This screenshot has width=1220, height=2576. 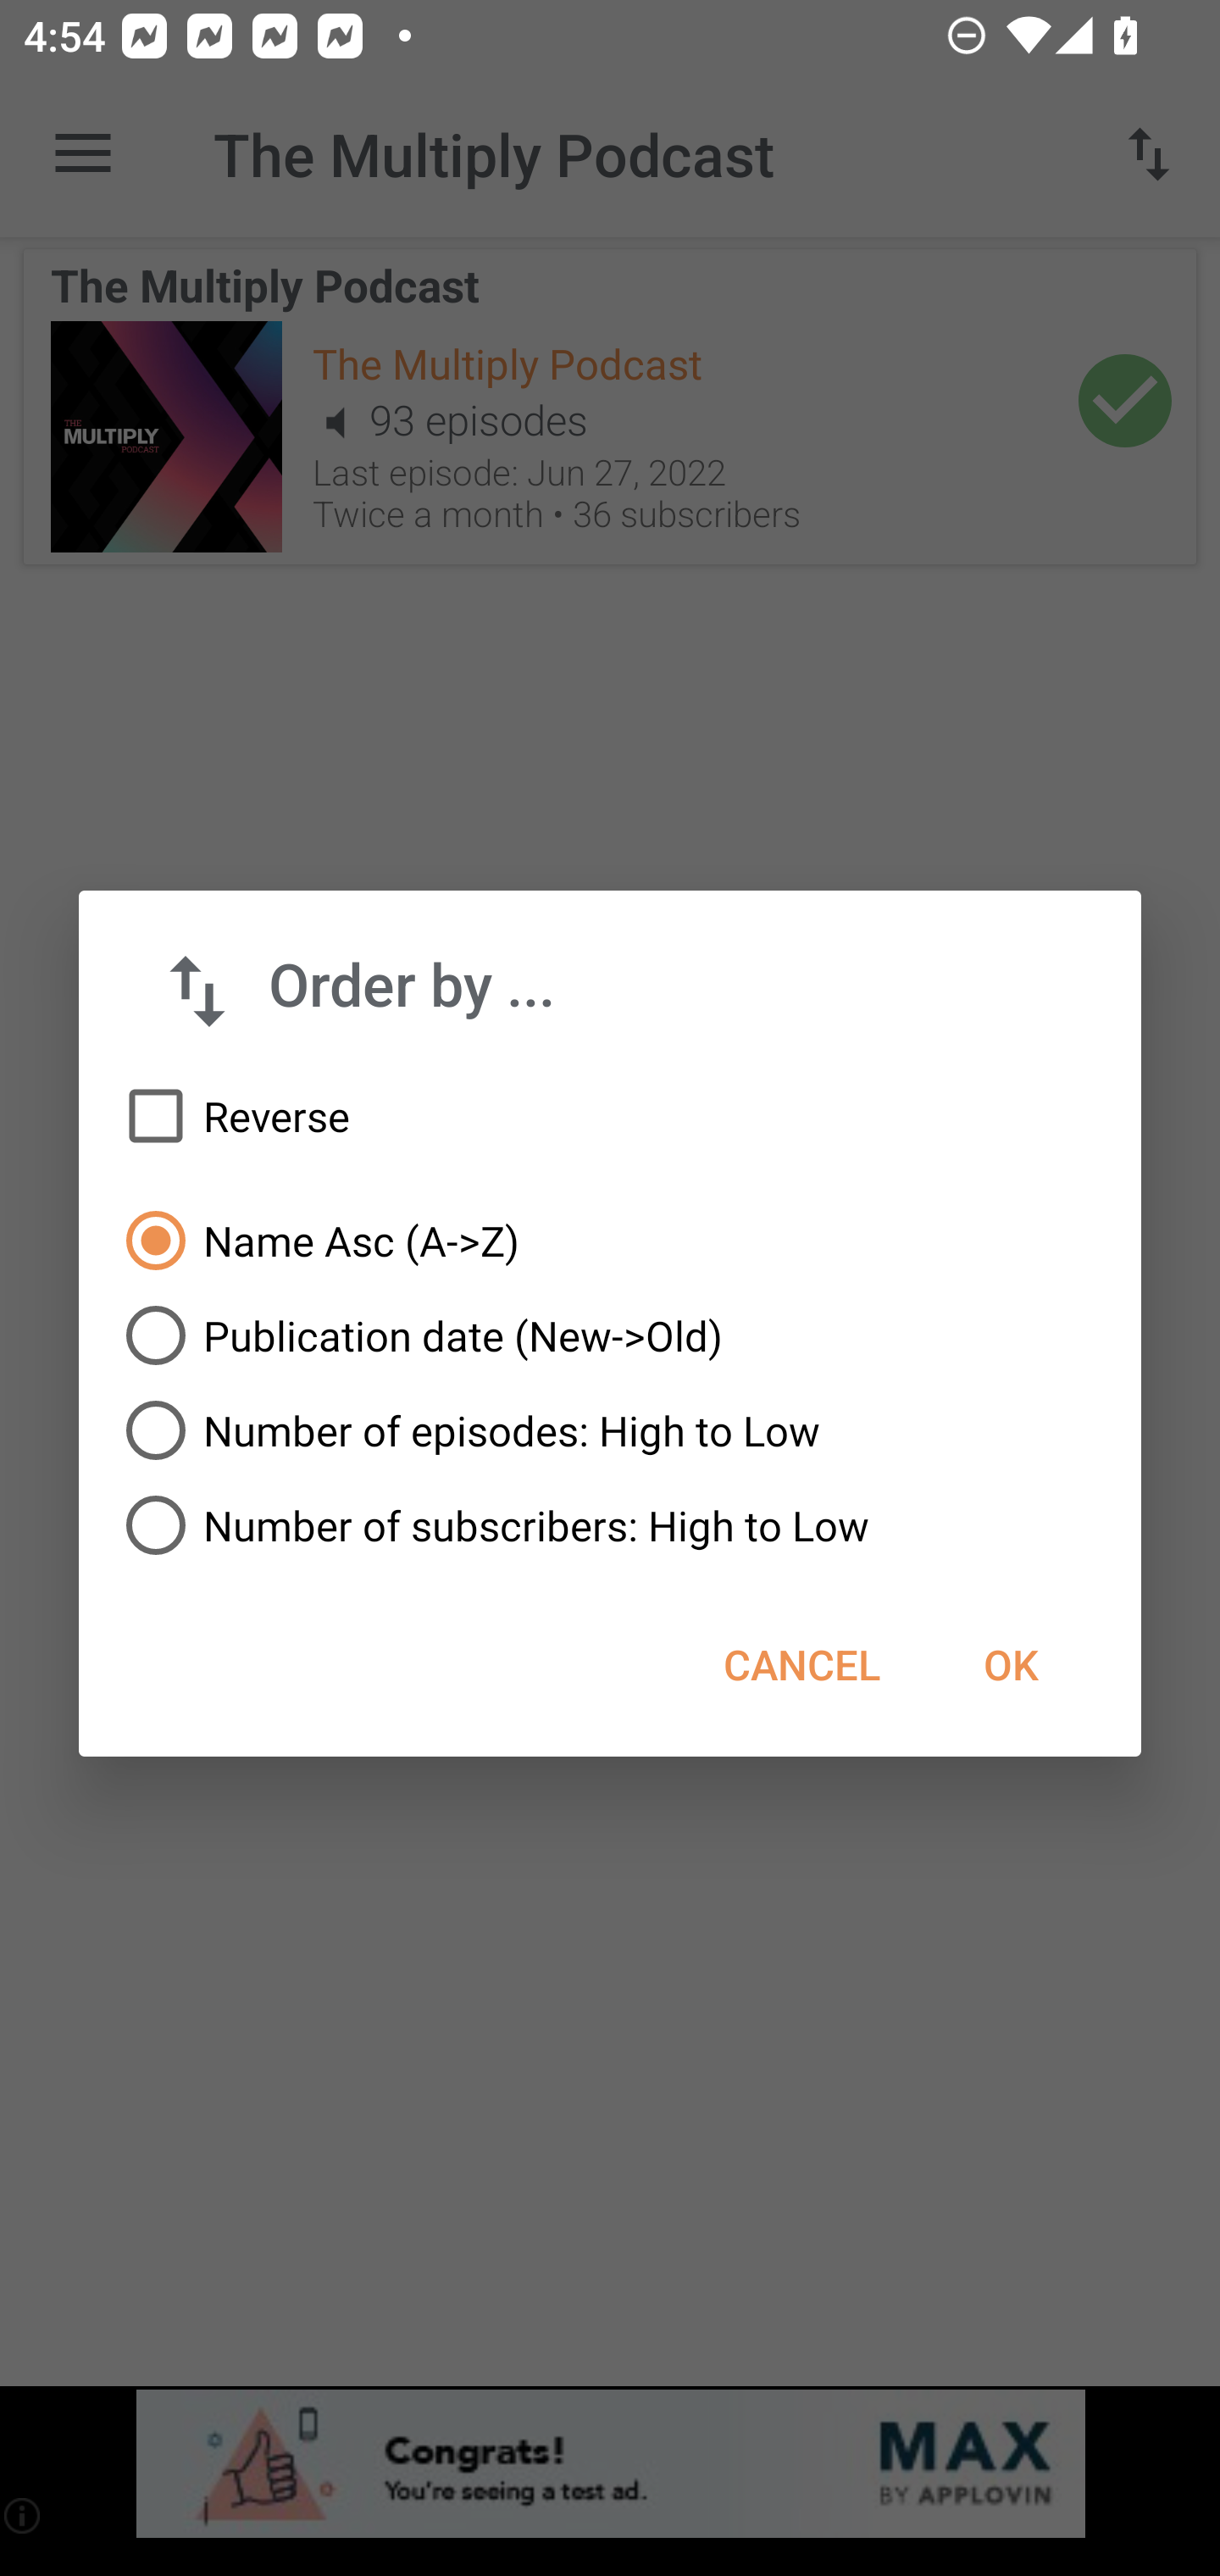 I want to click on Publication date (New->Old), so click(x=610, y=1335).